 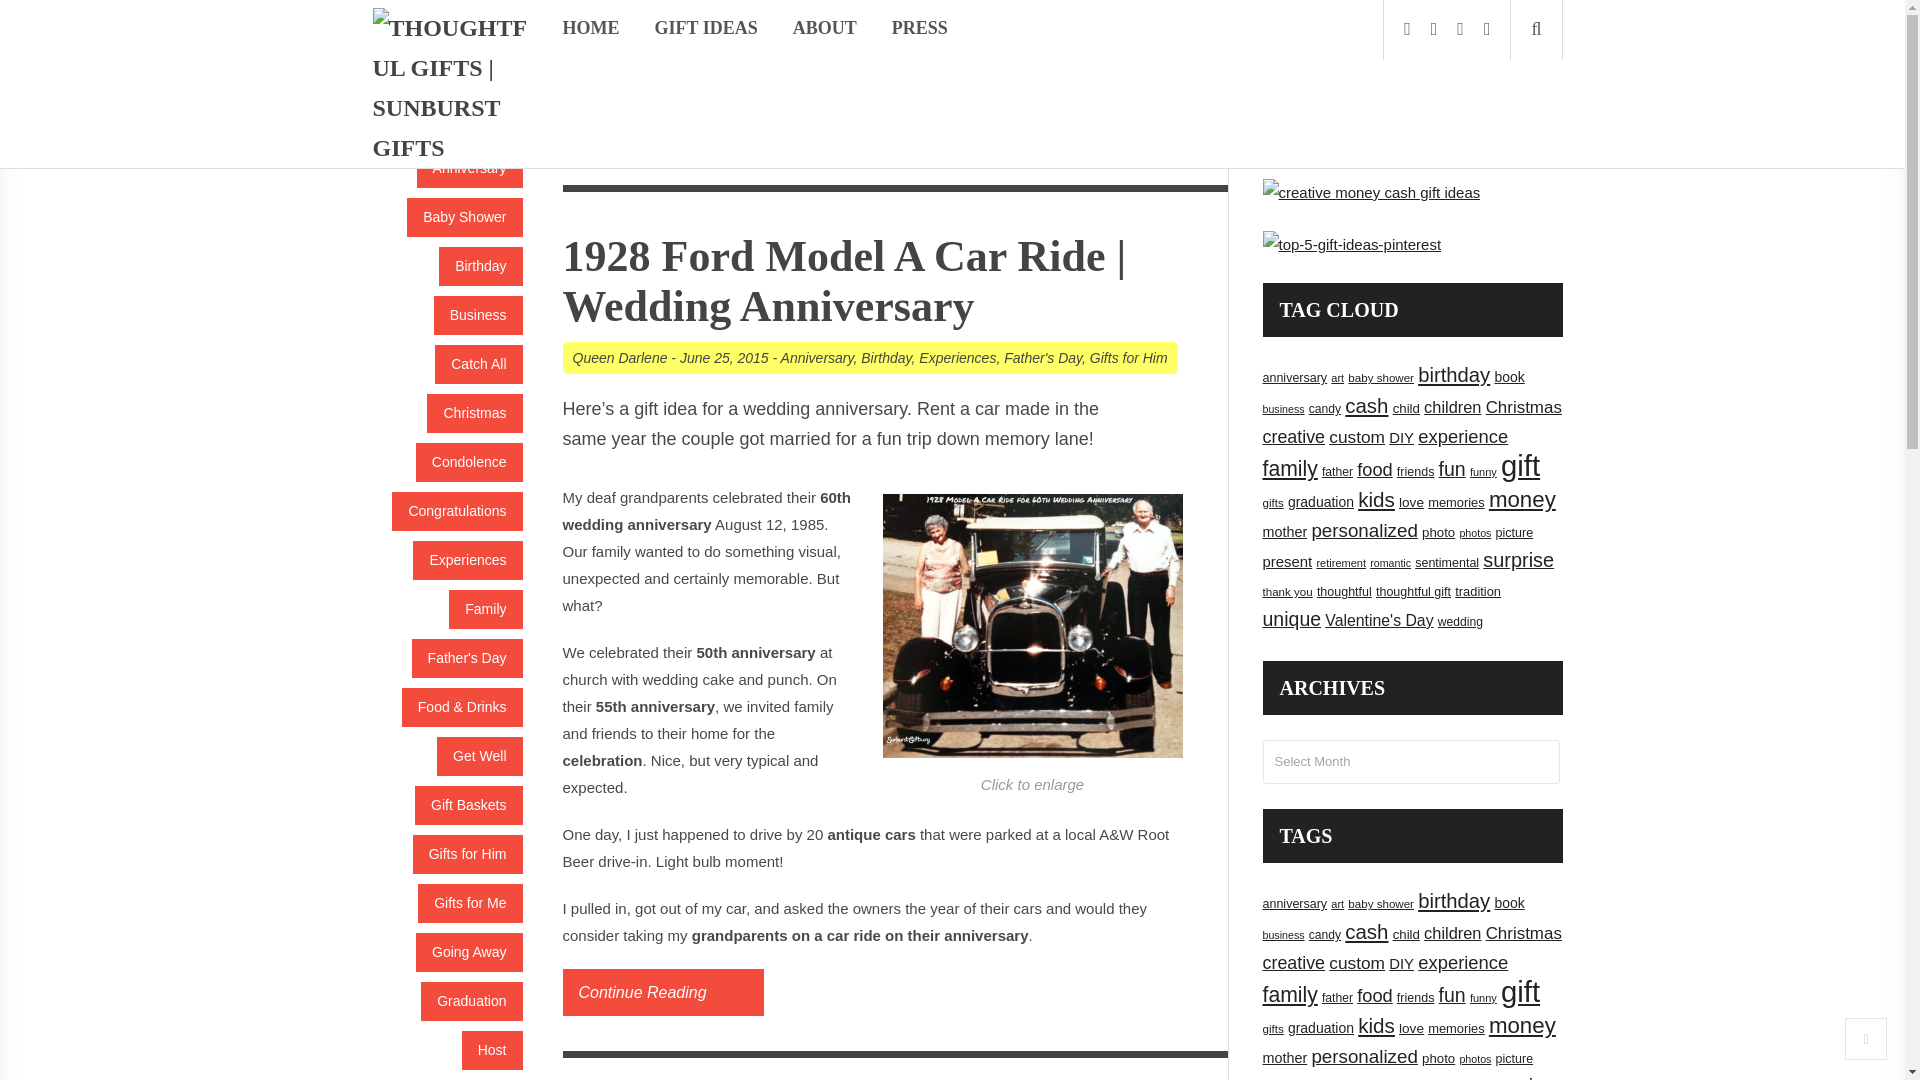 What do you see at coordinates (469, 952) in the screenshot?
I see `Going Away` at bounding box center [469, 952].